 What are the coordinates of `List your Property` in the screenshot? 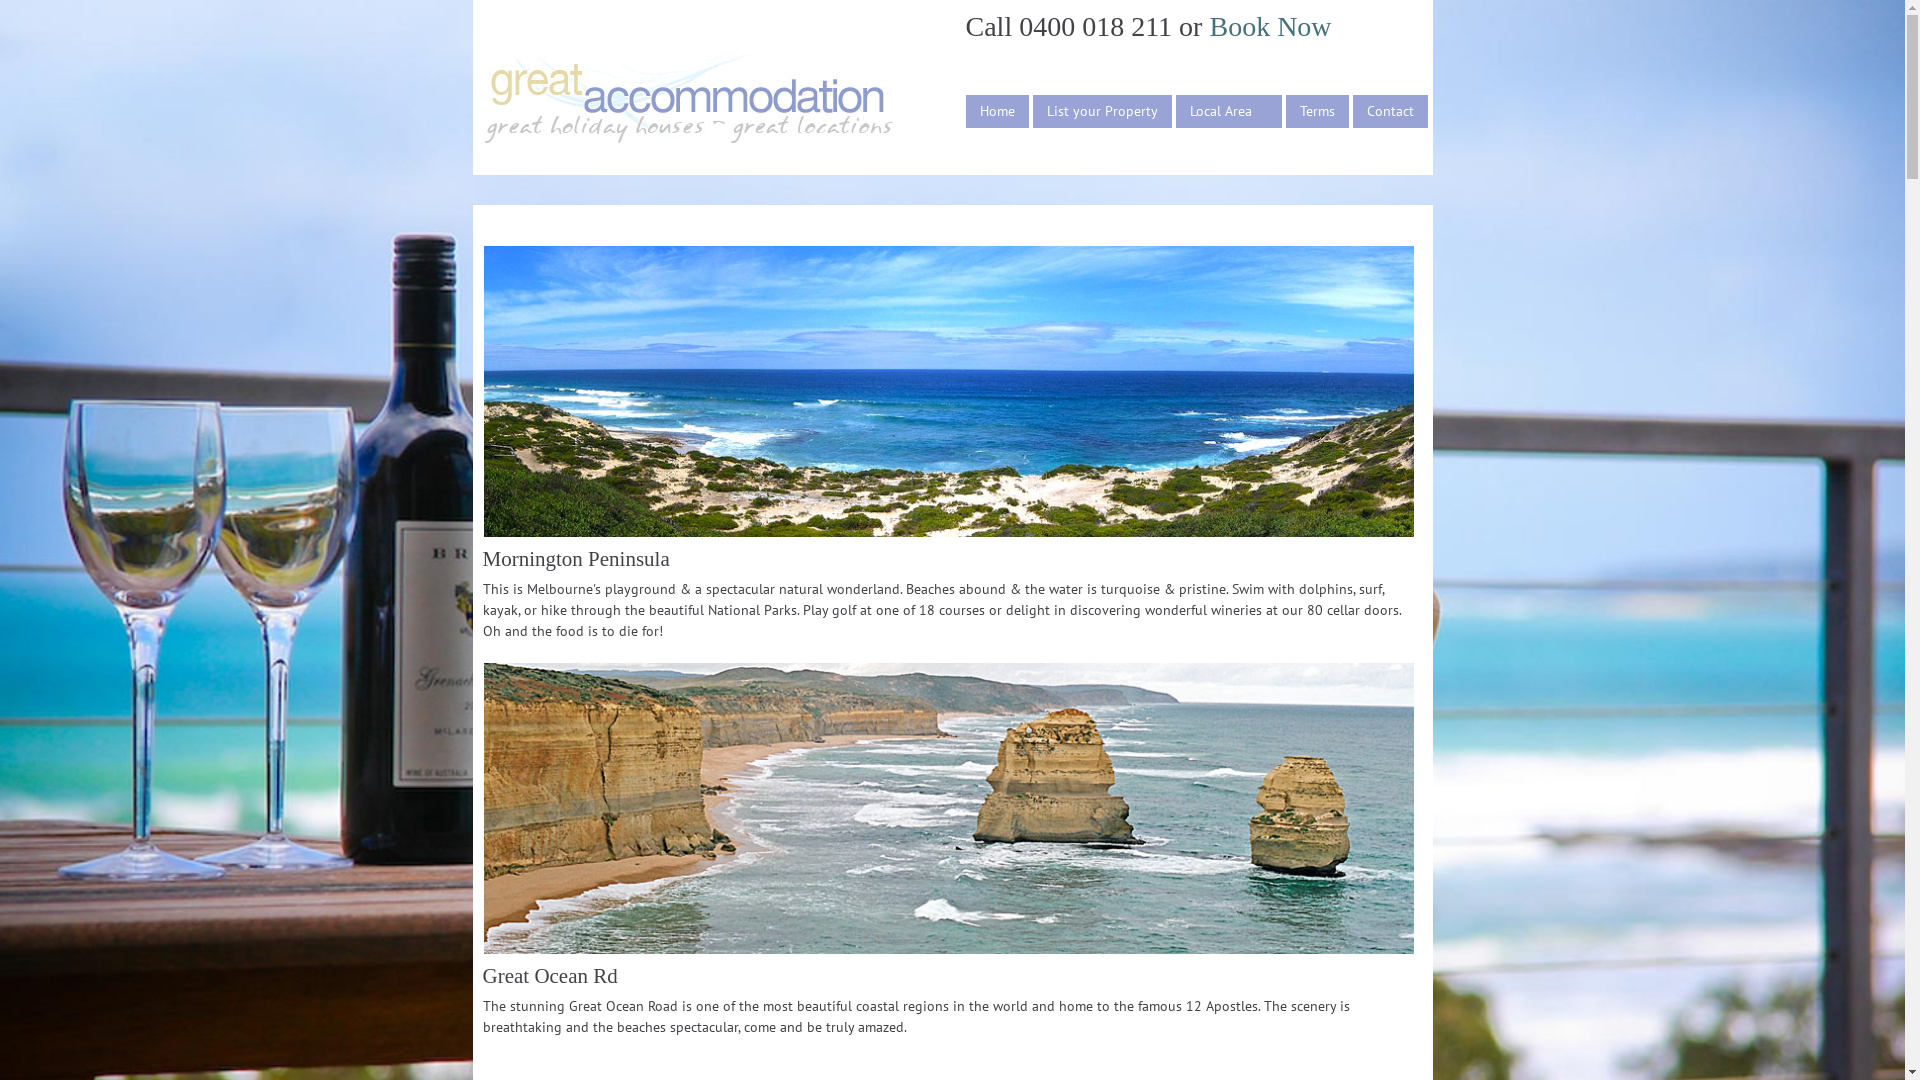 It's located at (1102, 112).